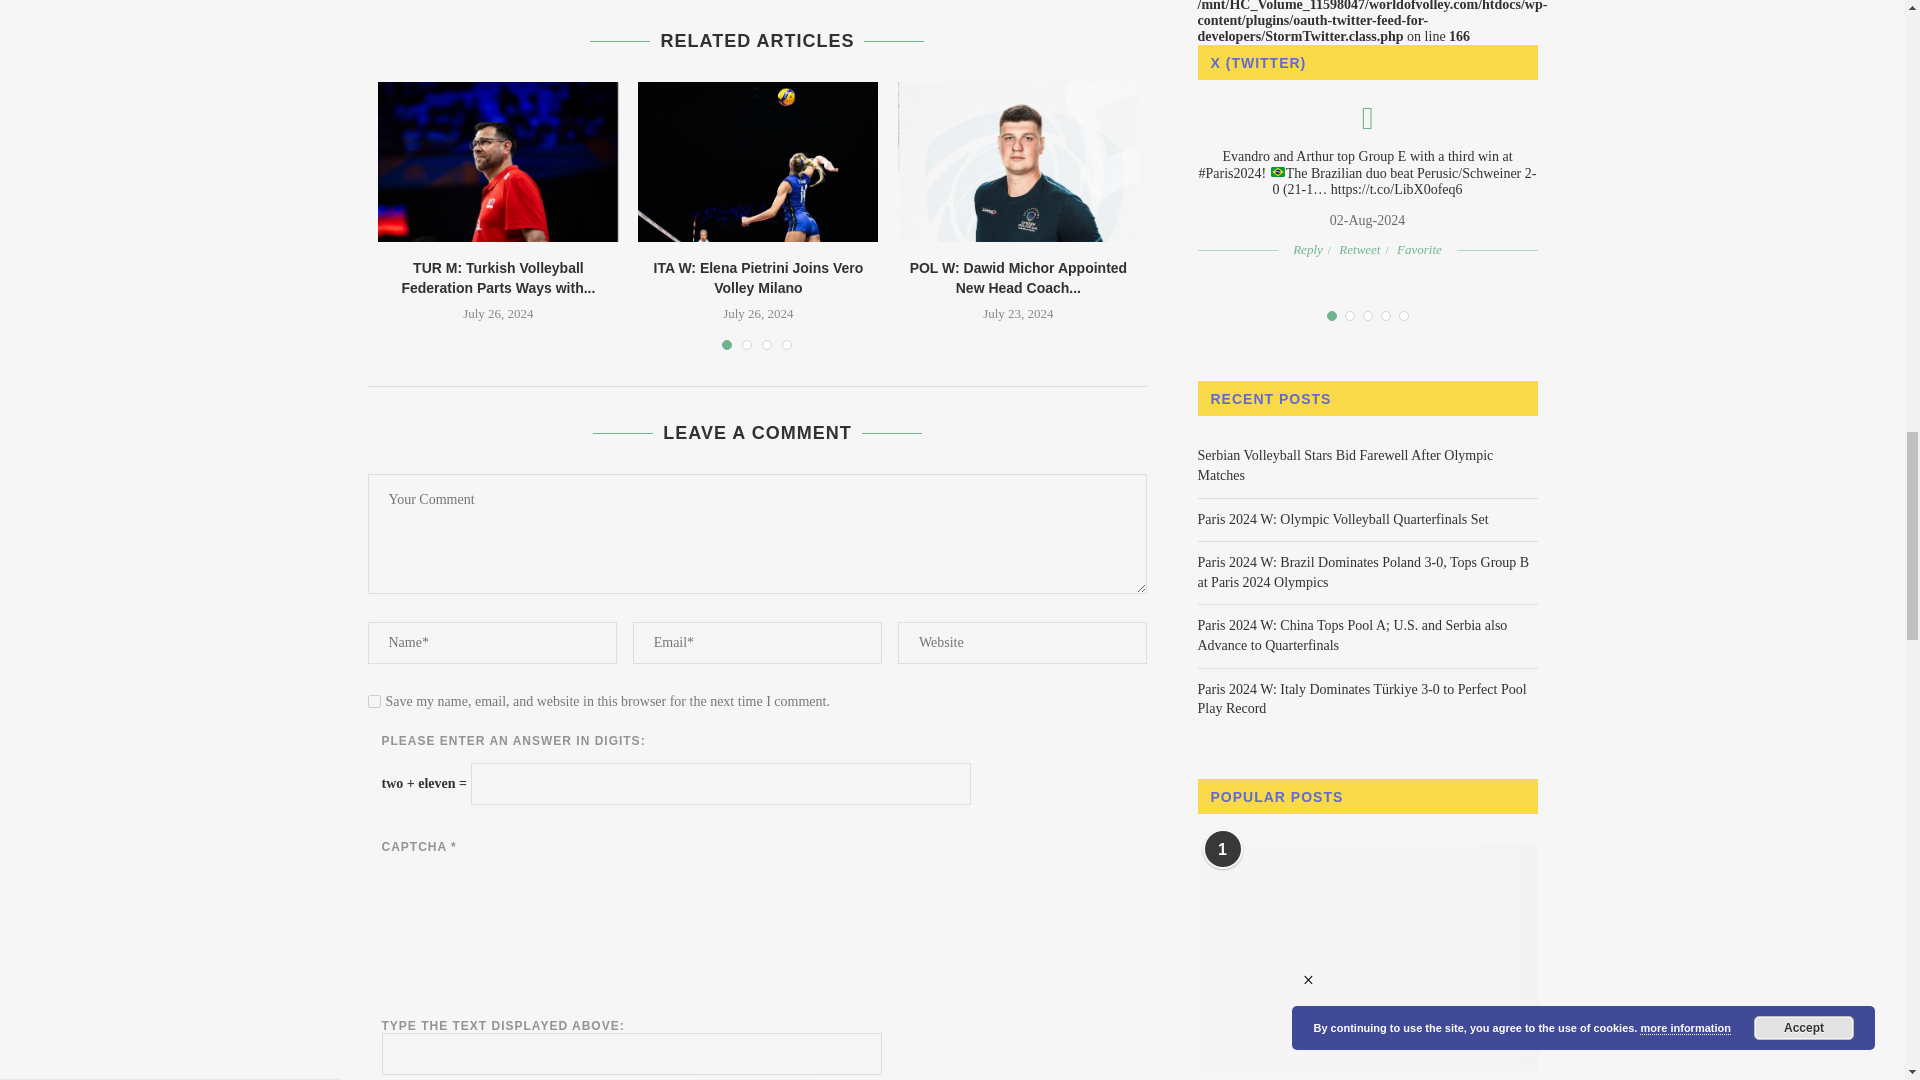 Image resolution: width=1920 pixels, height=1080 pixels. Describe the element at coordinates (756, 1077) in the screenshot. I see `Submit` at that location.